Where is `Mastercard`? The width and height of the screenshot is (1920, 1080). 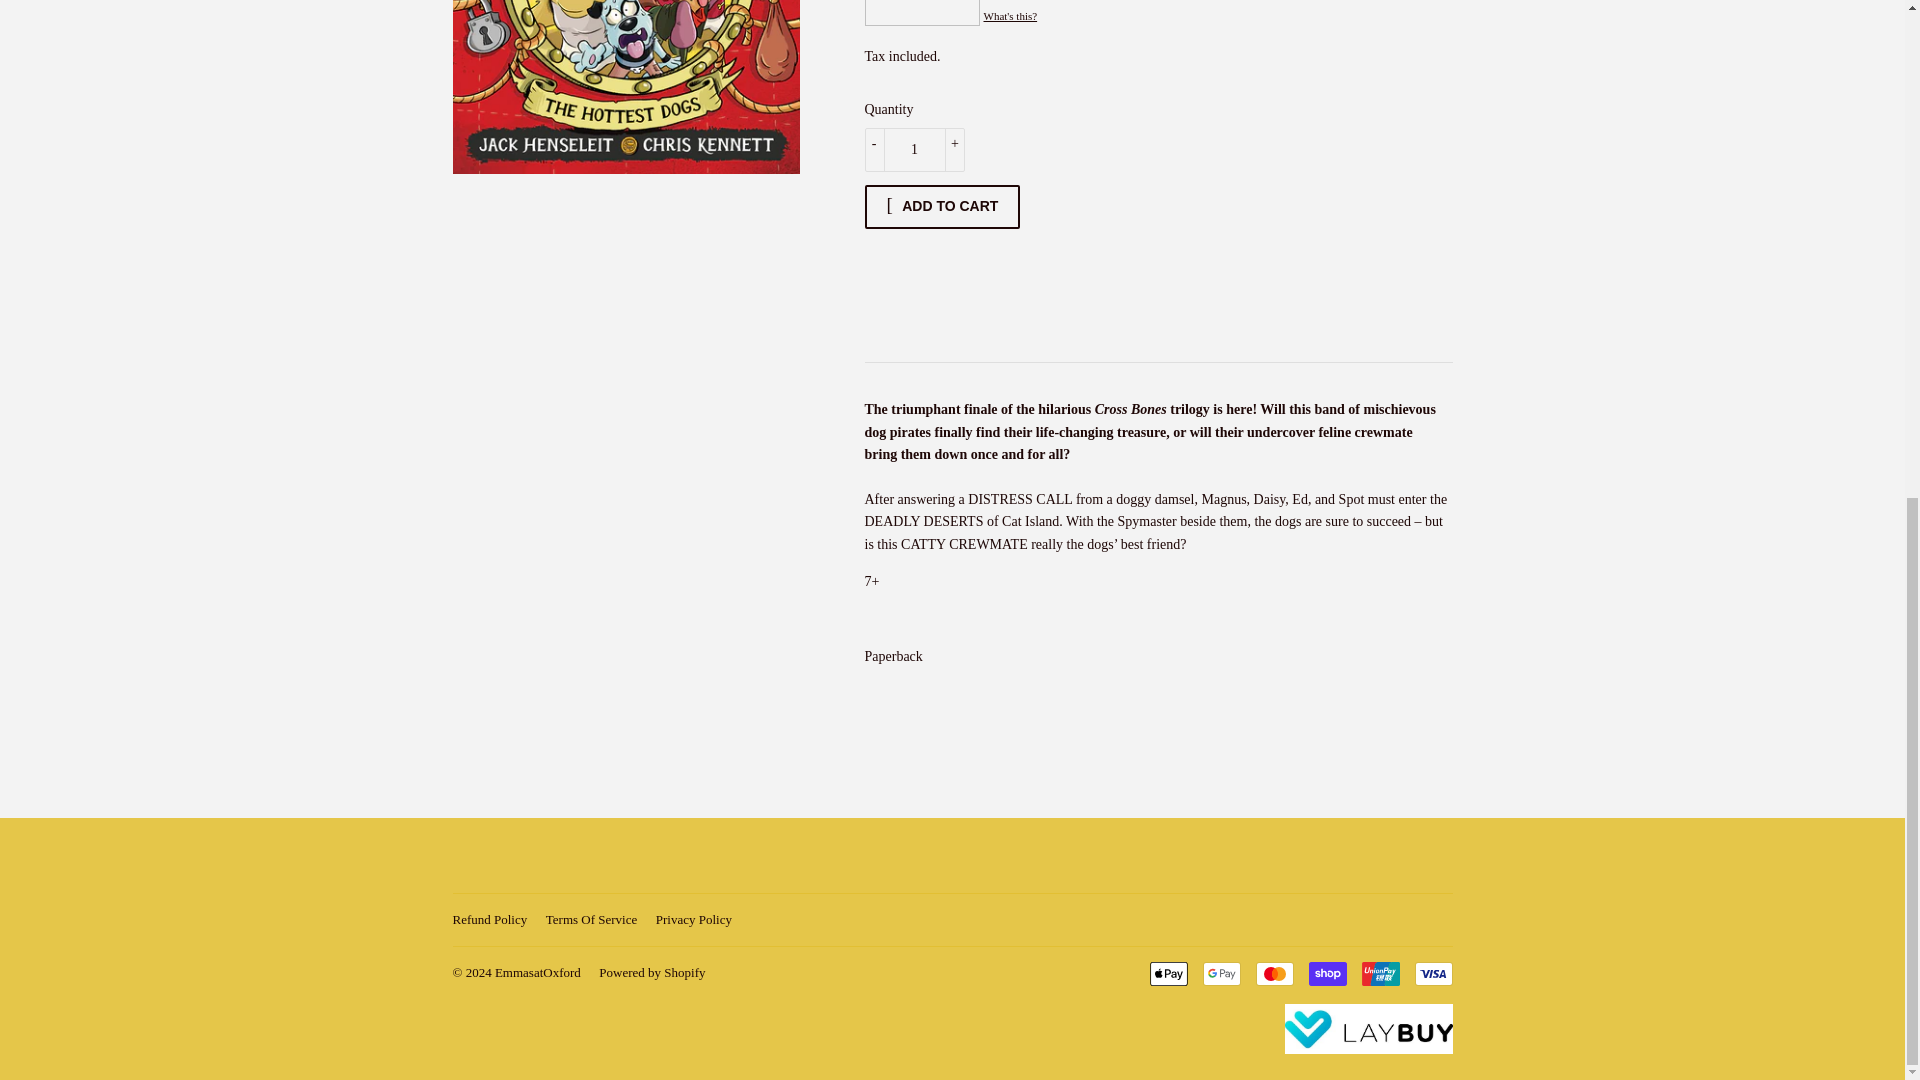 Mastercard is located at coordinates (1274, 974).